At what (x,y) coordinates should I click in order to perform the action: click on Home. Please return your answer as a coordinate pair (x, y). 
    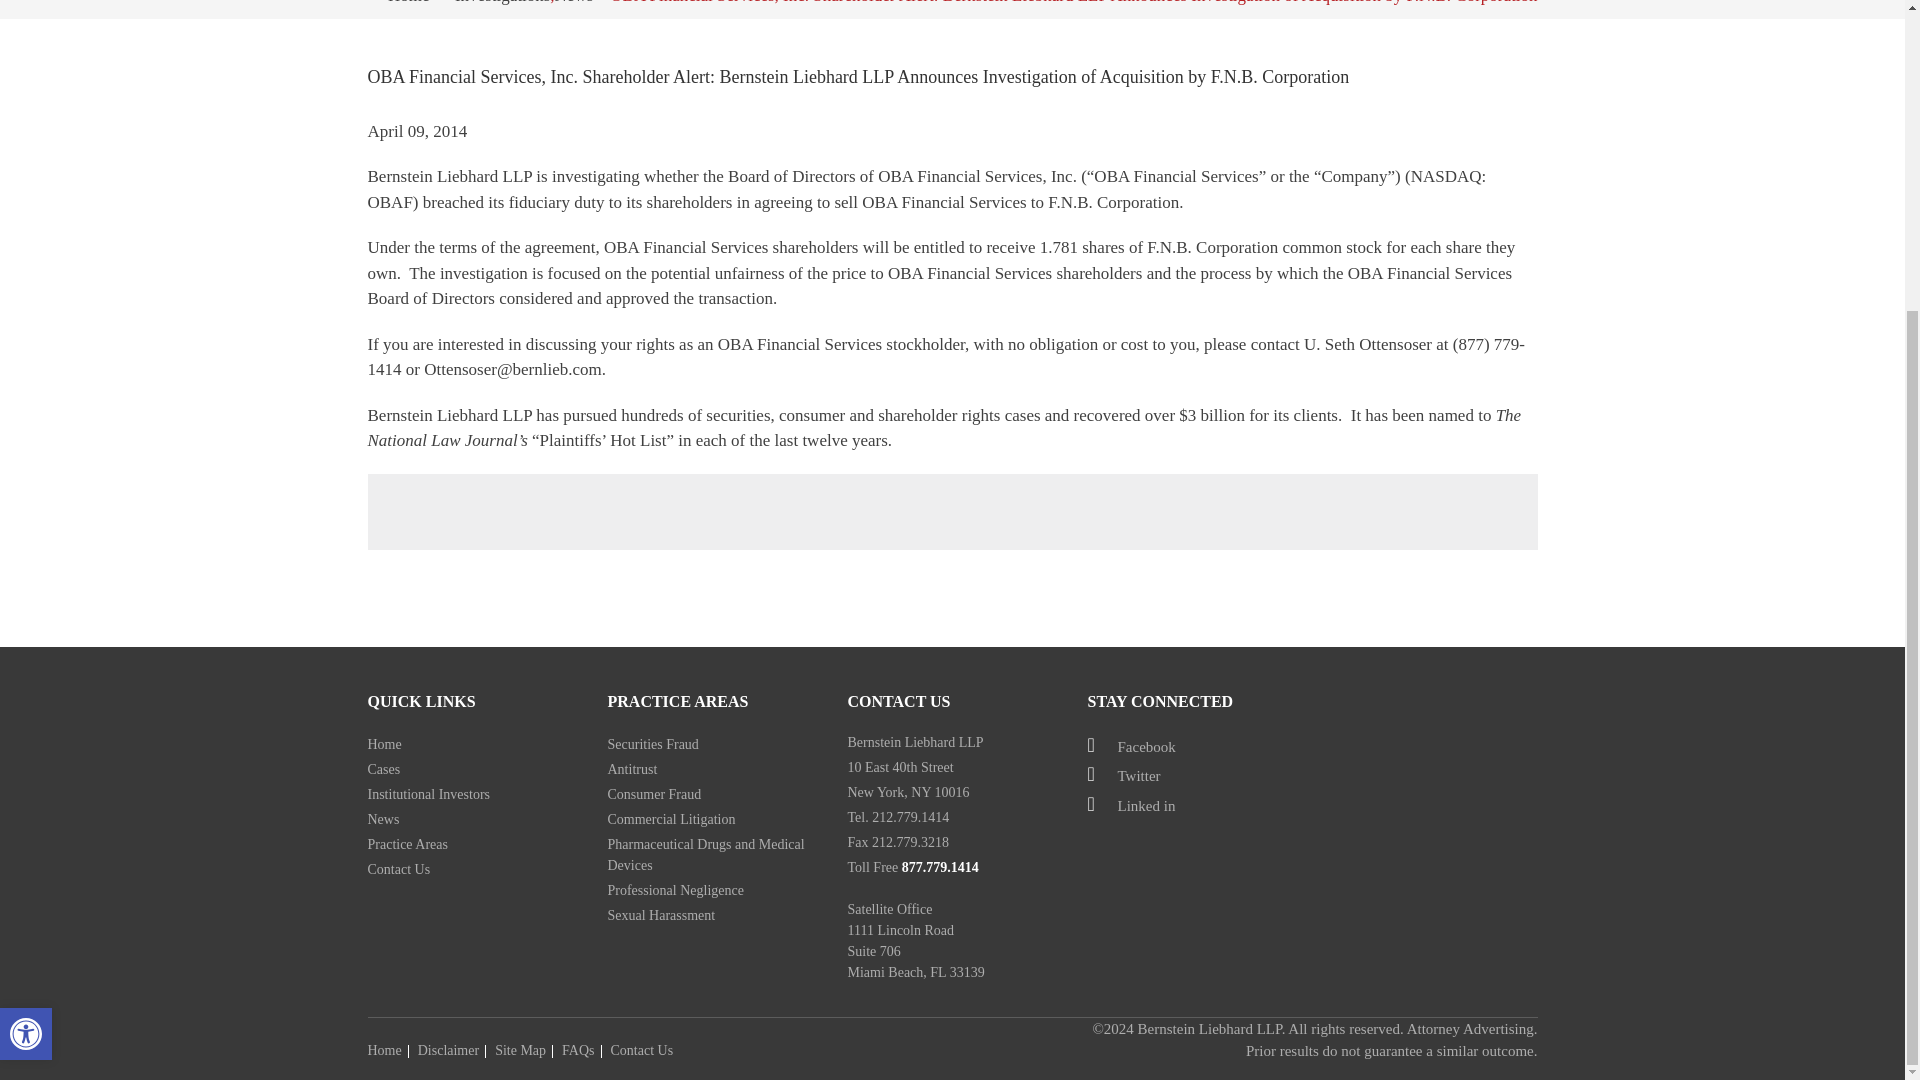
    Looking at the image, I should click on (408, 2).